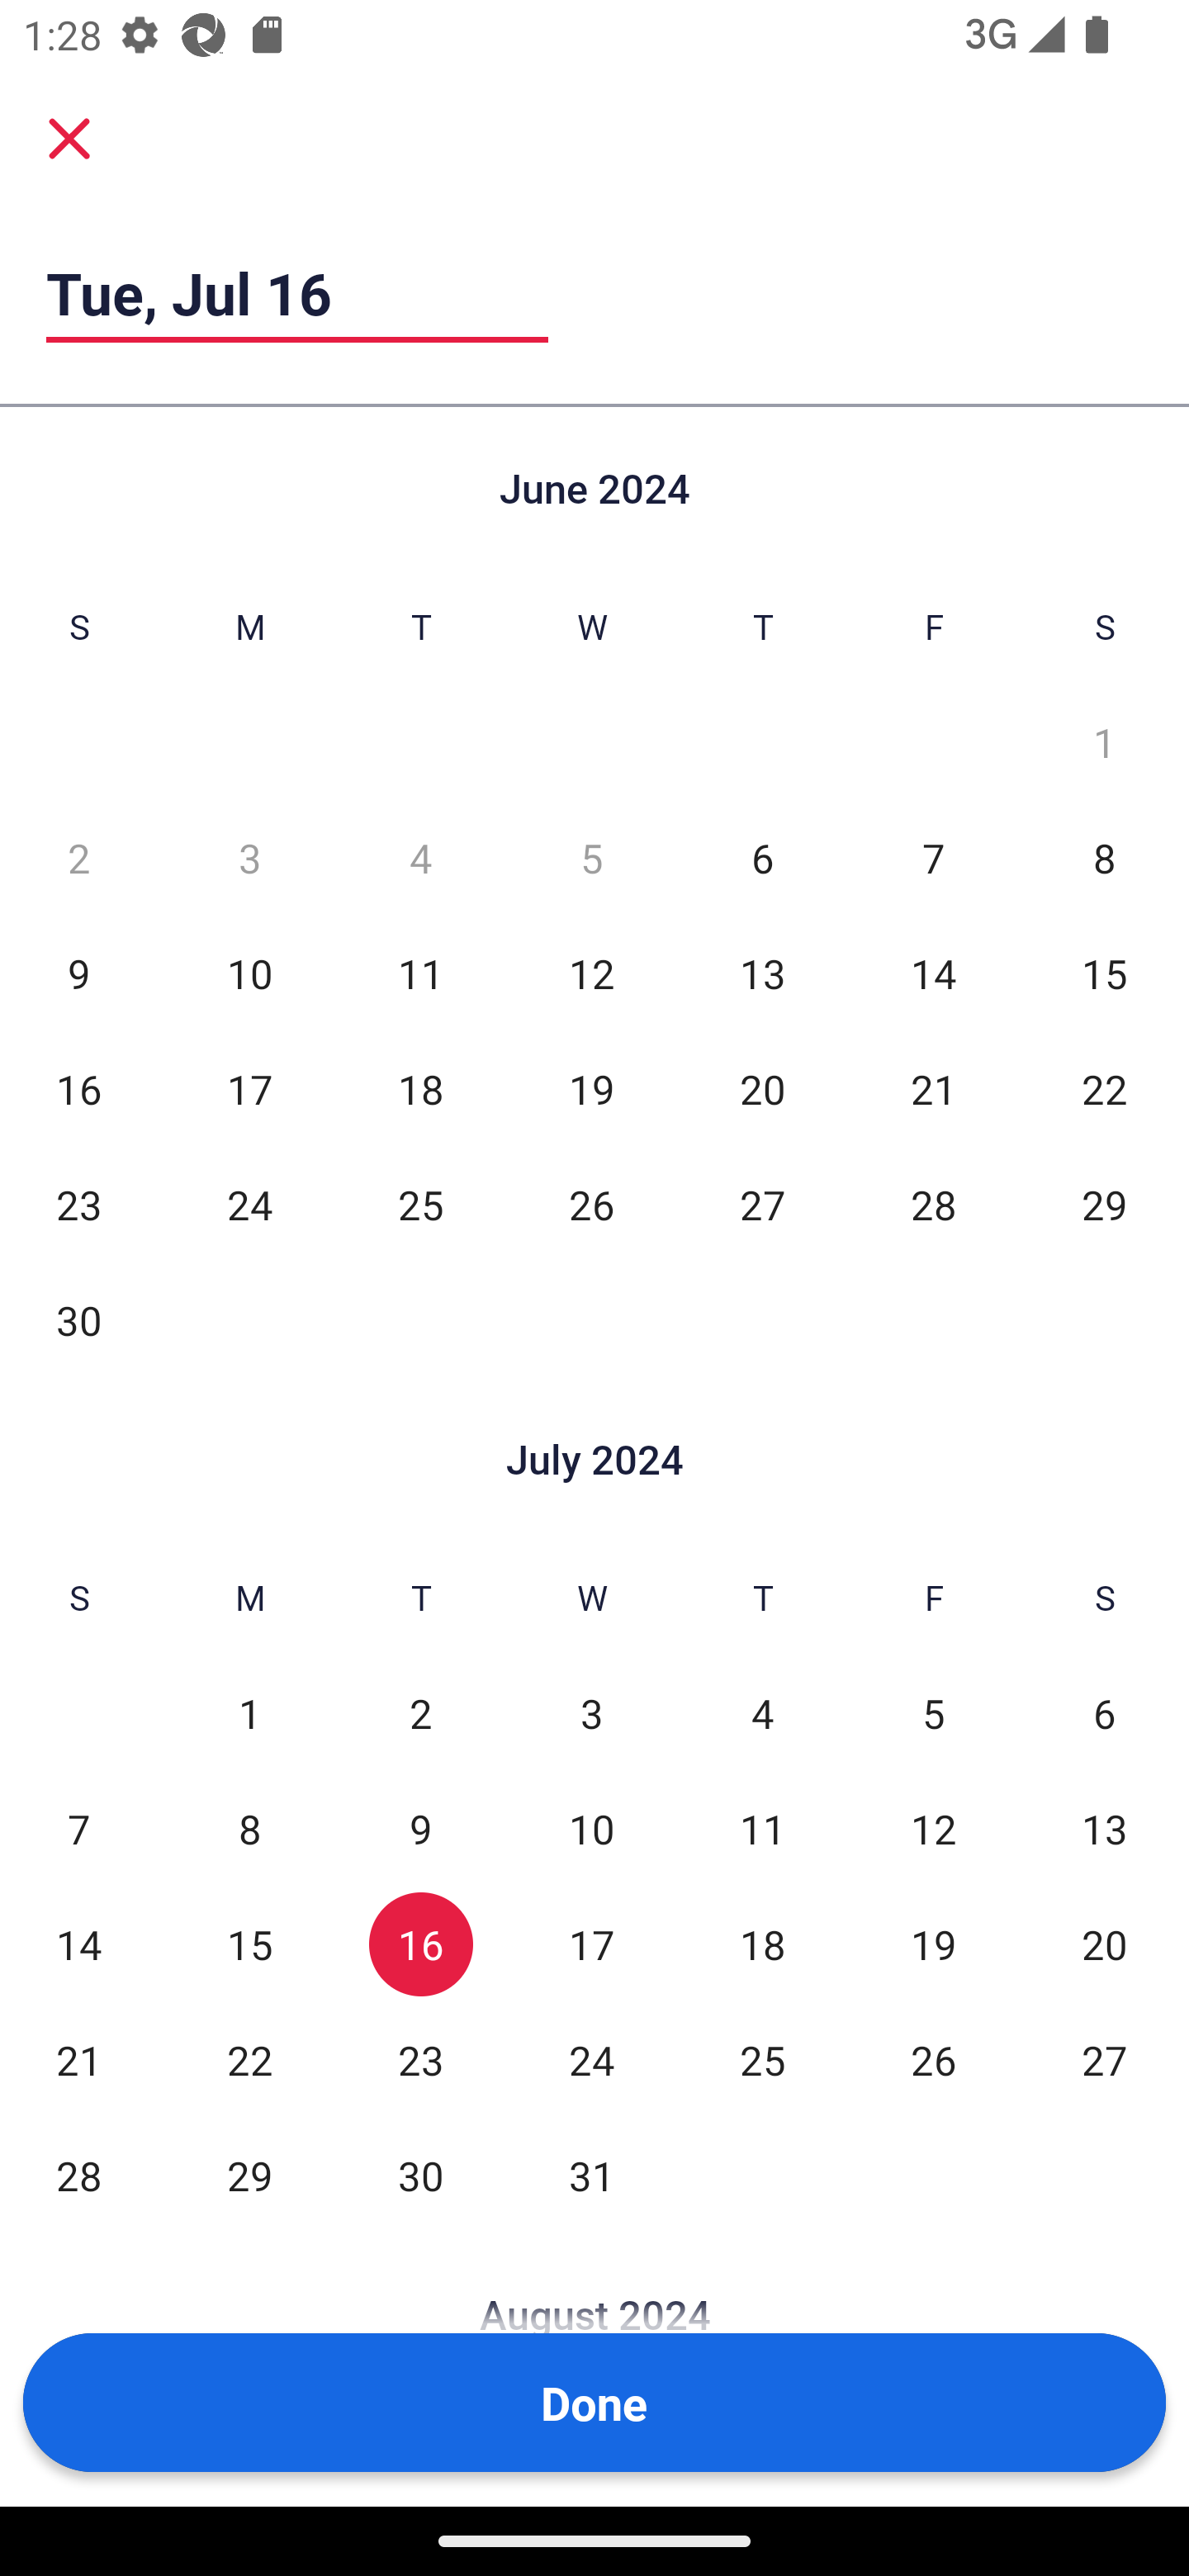 The width and height of the screenshot is (1189, 2576). What do you see at coordinates (1105, 2059) in the screenshot?
I see `27 Sat, Jul 27, Not Selected` at bounding box center [1105, 2059].